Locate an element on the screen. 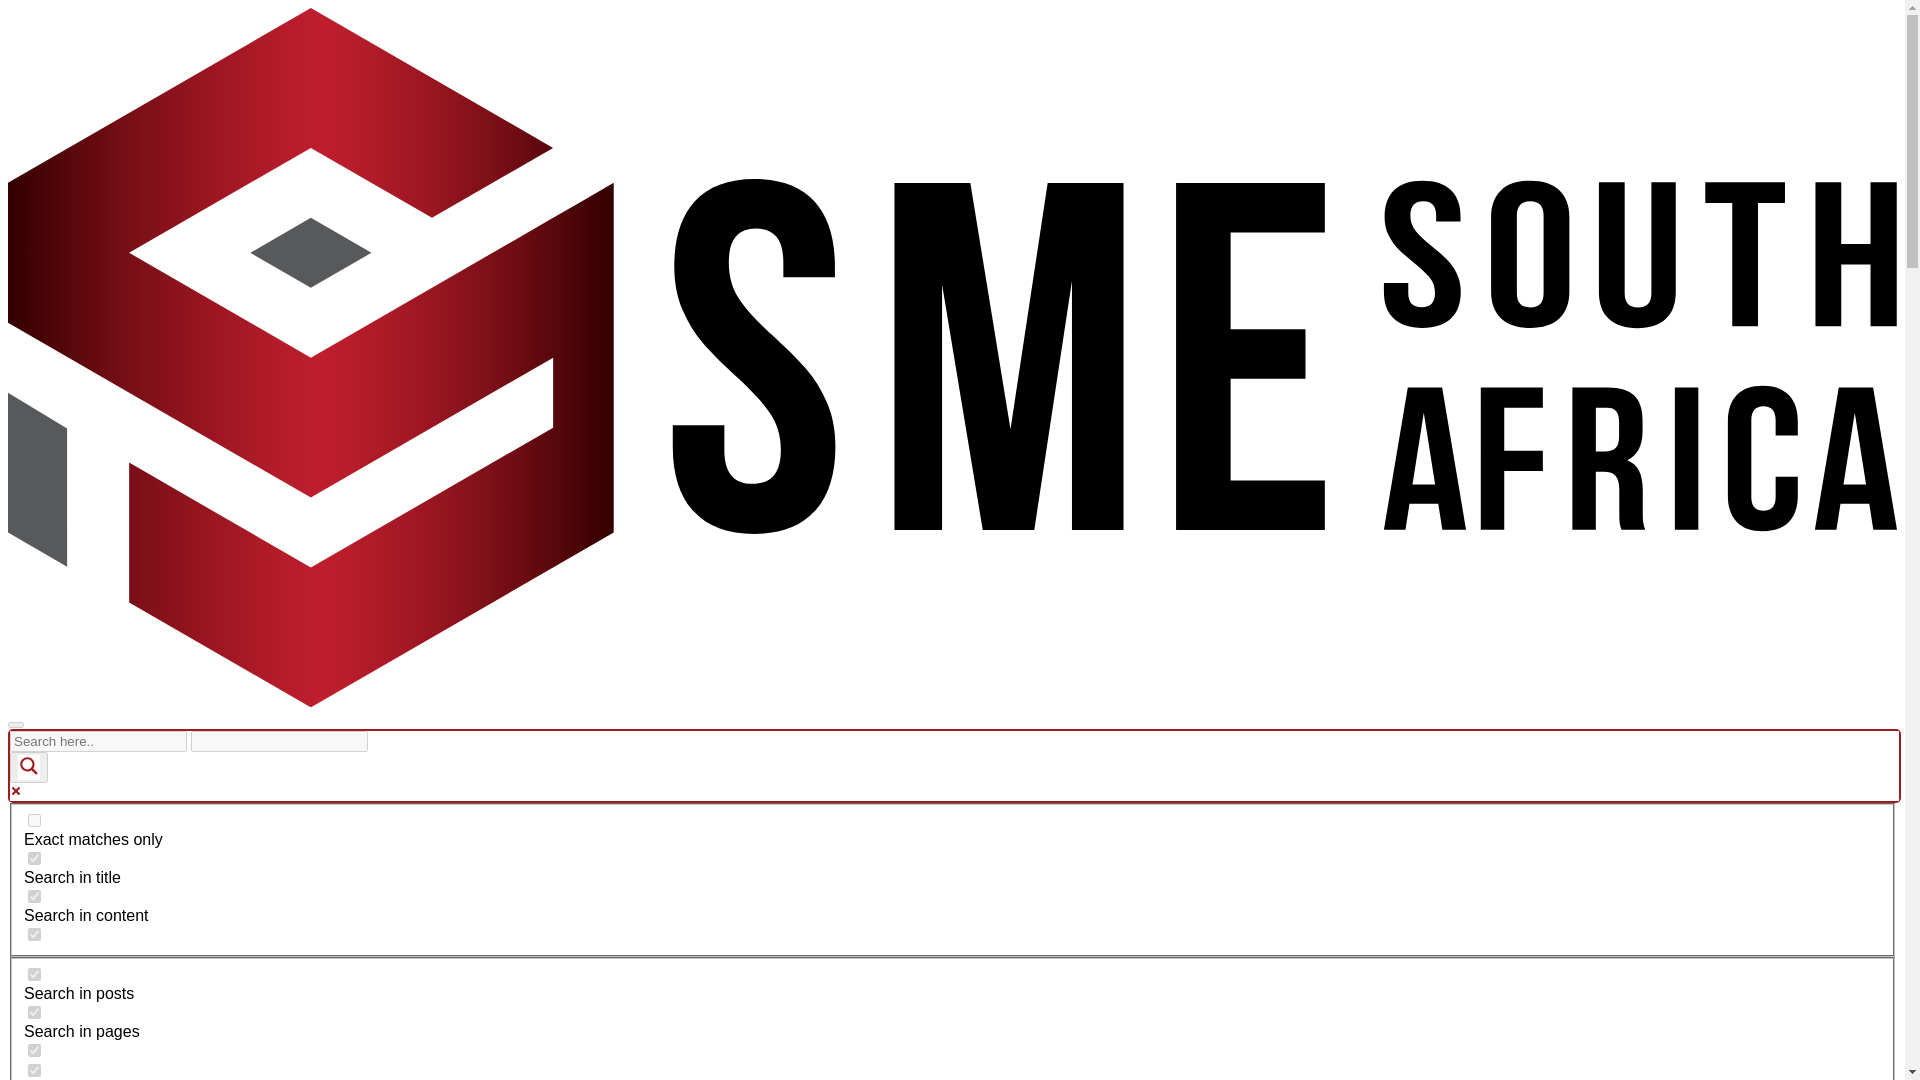 Image resolution: width=1920 pixels, height=1080 pixels. reviews is located at coordinates (34, 1070).